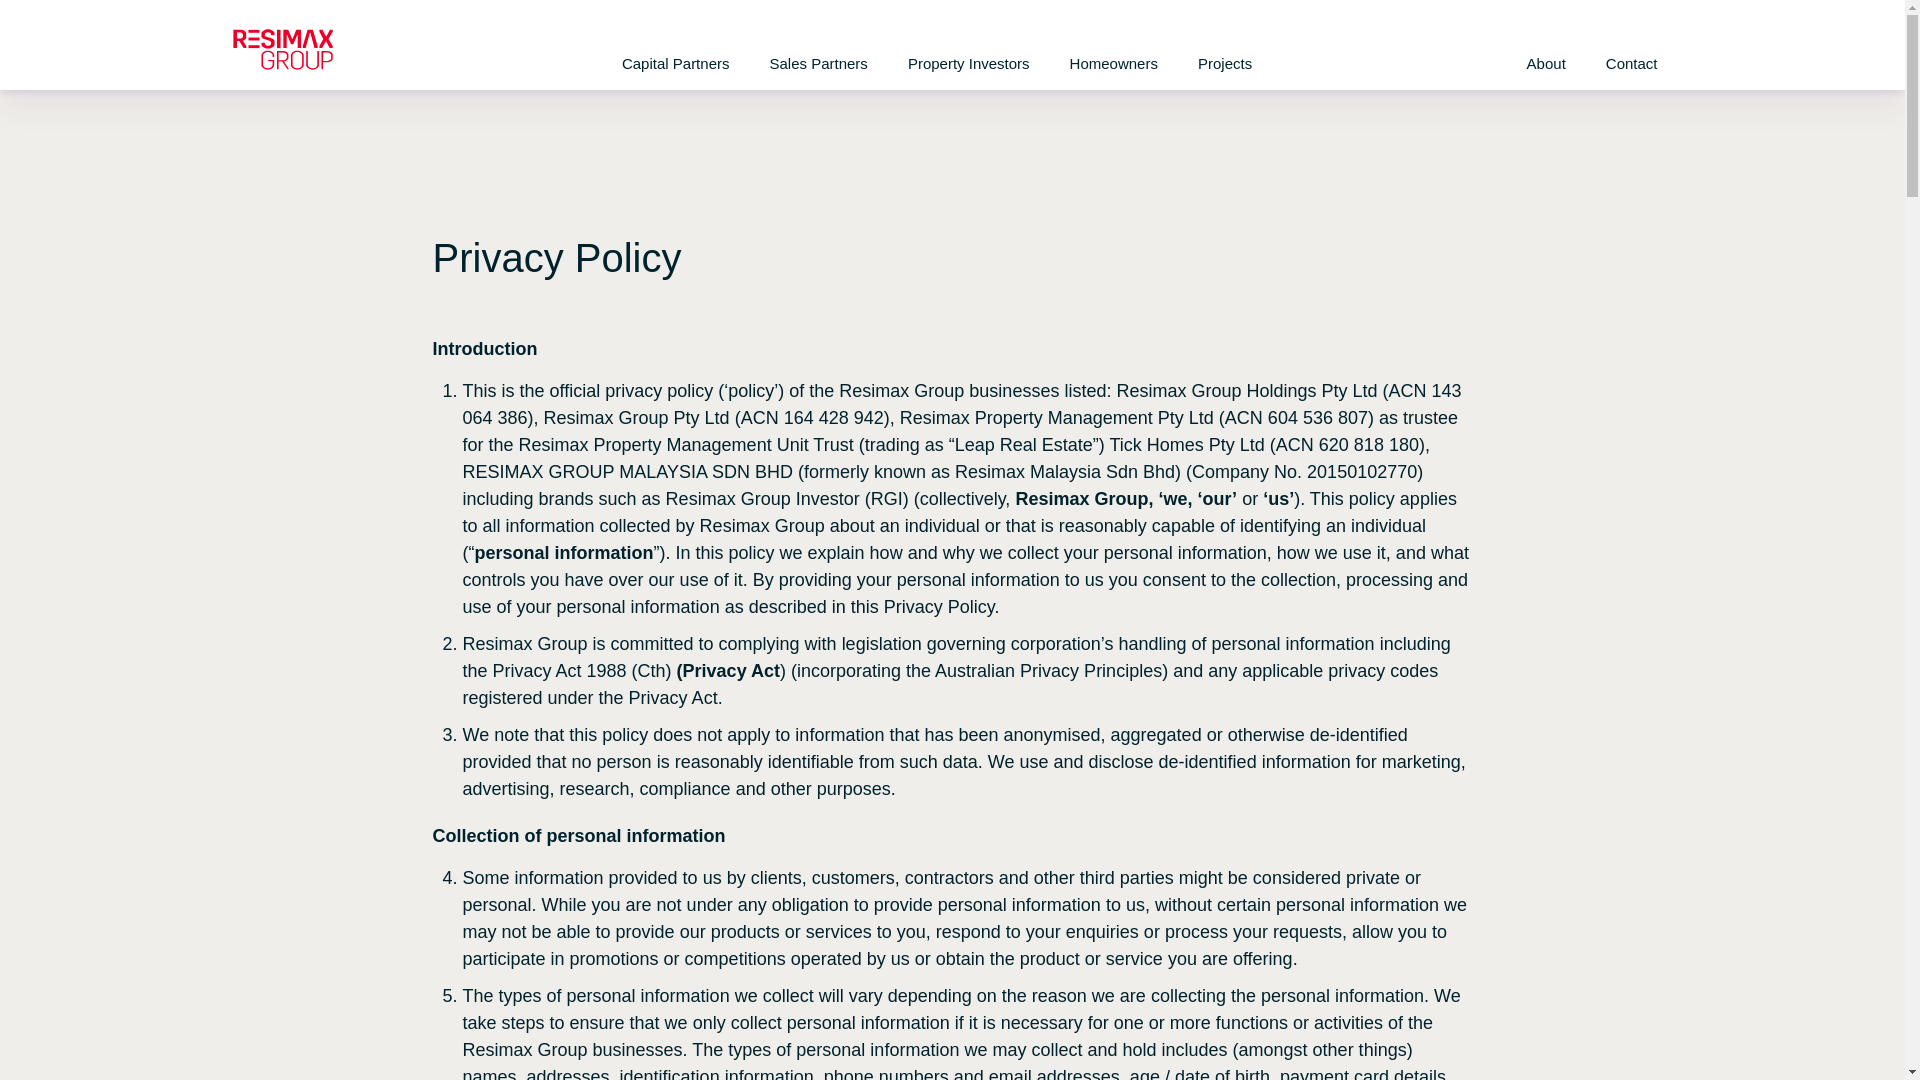 This screenshot has width=1920, height=1080. Describe the element at coordinates (1632, 64) in the screenshot. I see `Contact` at that location.